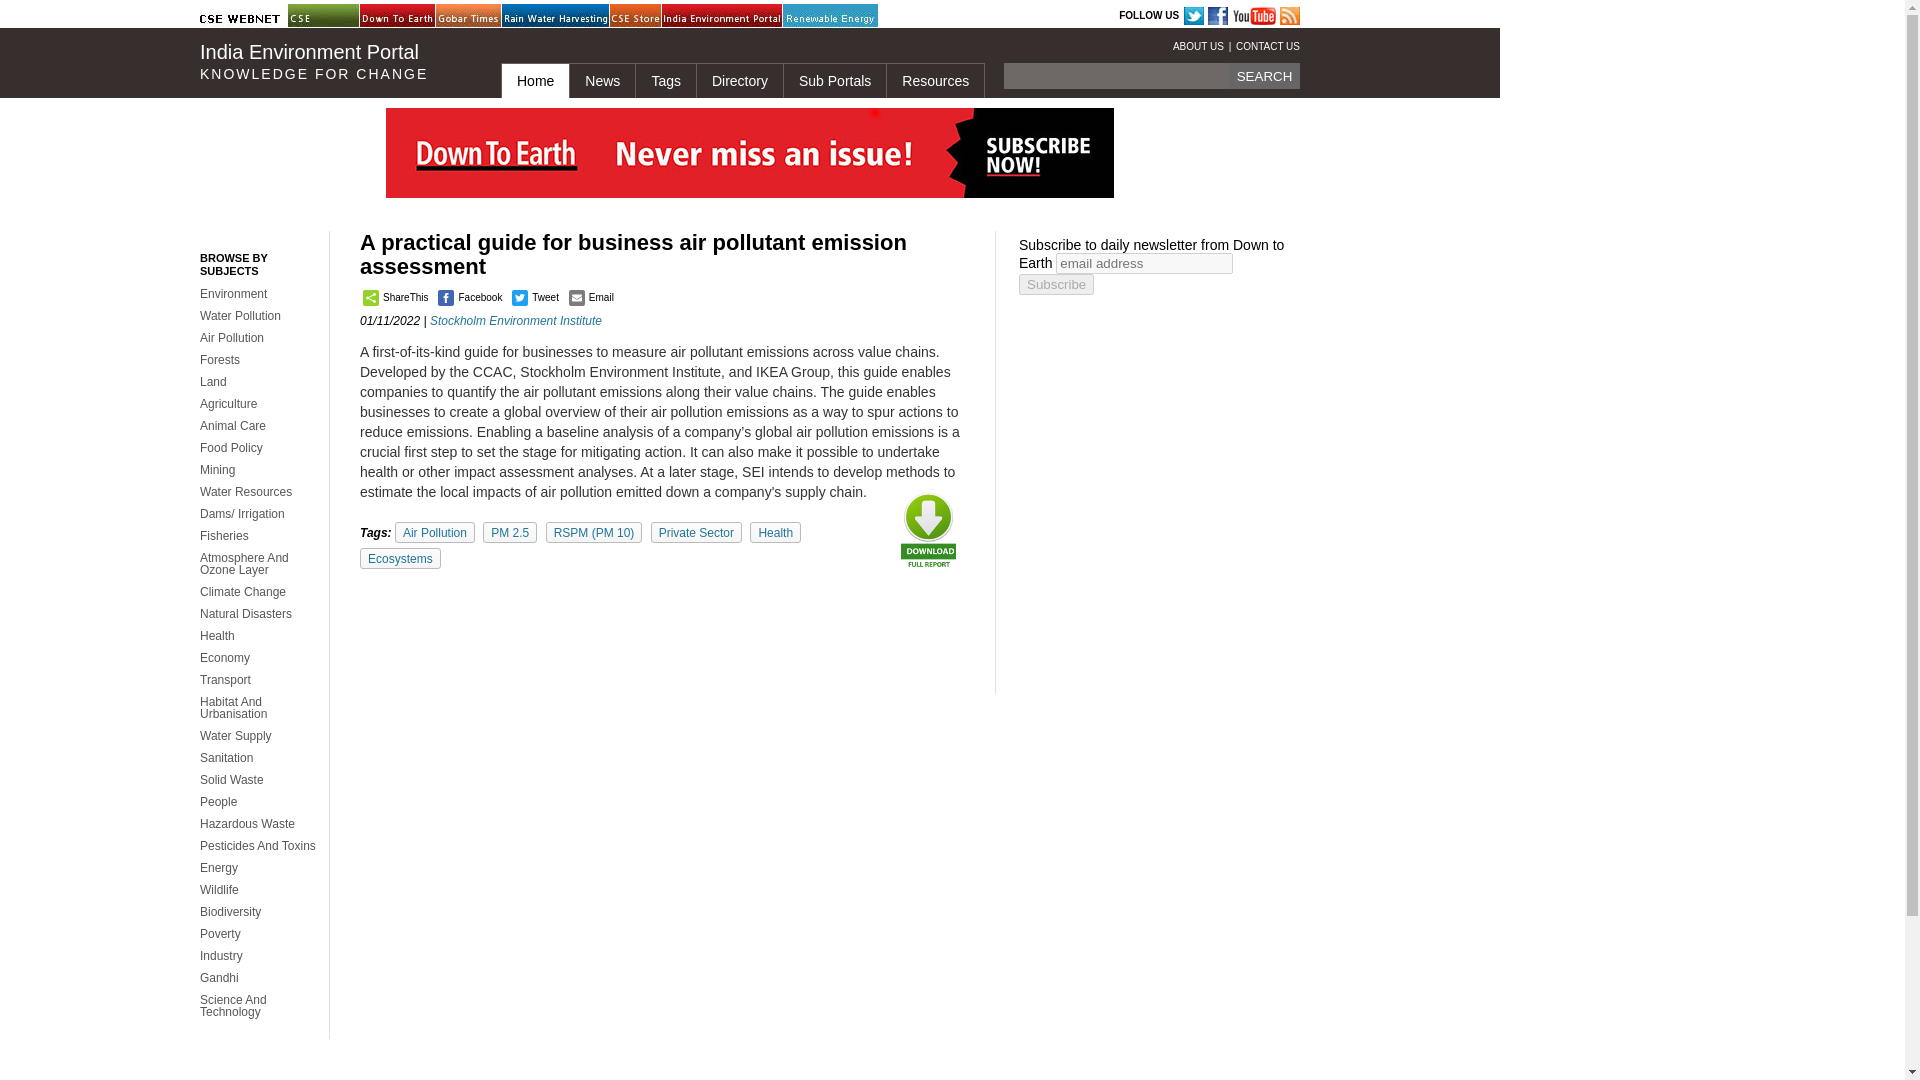 This screenshot has height=1080, width=1920. What do you see at coordinates (833, 16) in the screenshot?
I see `Renewable Energy` at bounding box center [833, 16].